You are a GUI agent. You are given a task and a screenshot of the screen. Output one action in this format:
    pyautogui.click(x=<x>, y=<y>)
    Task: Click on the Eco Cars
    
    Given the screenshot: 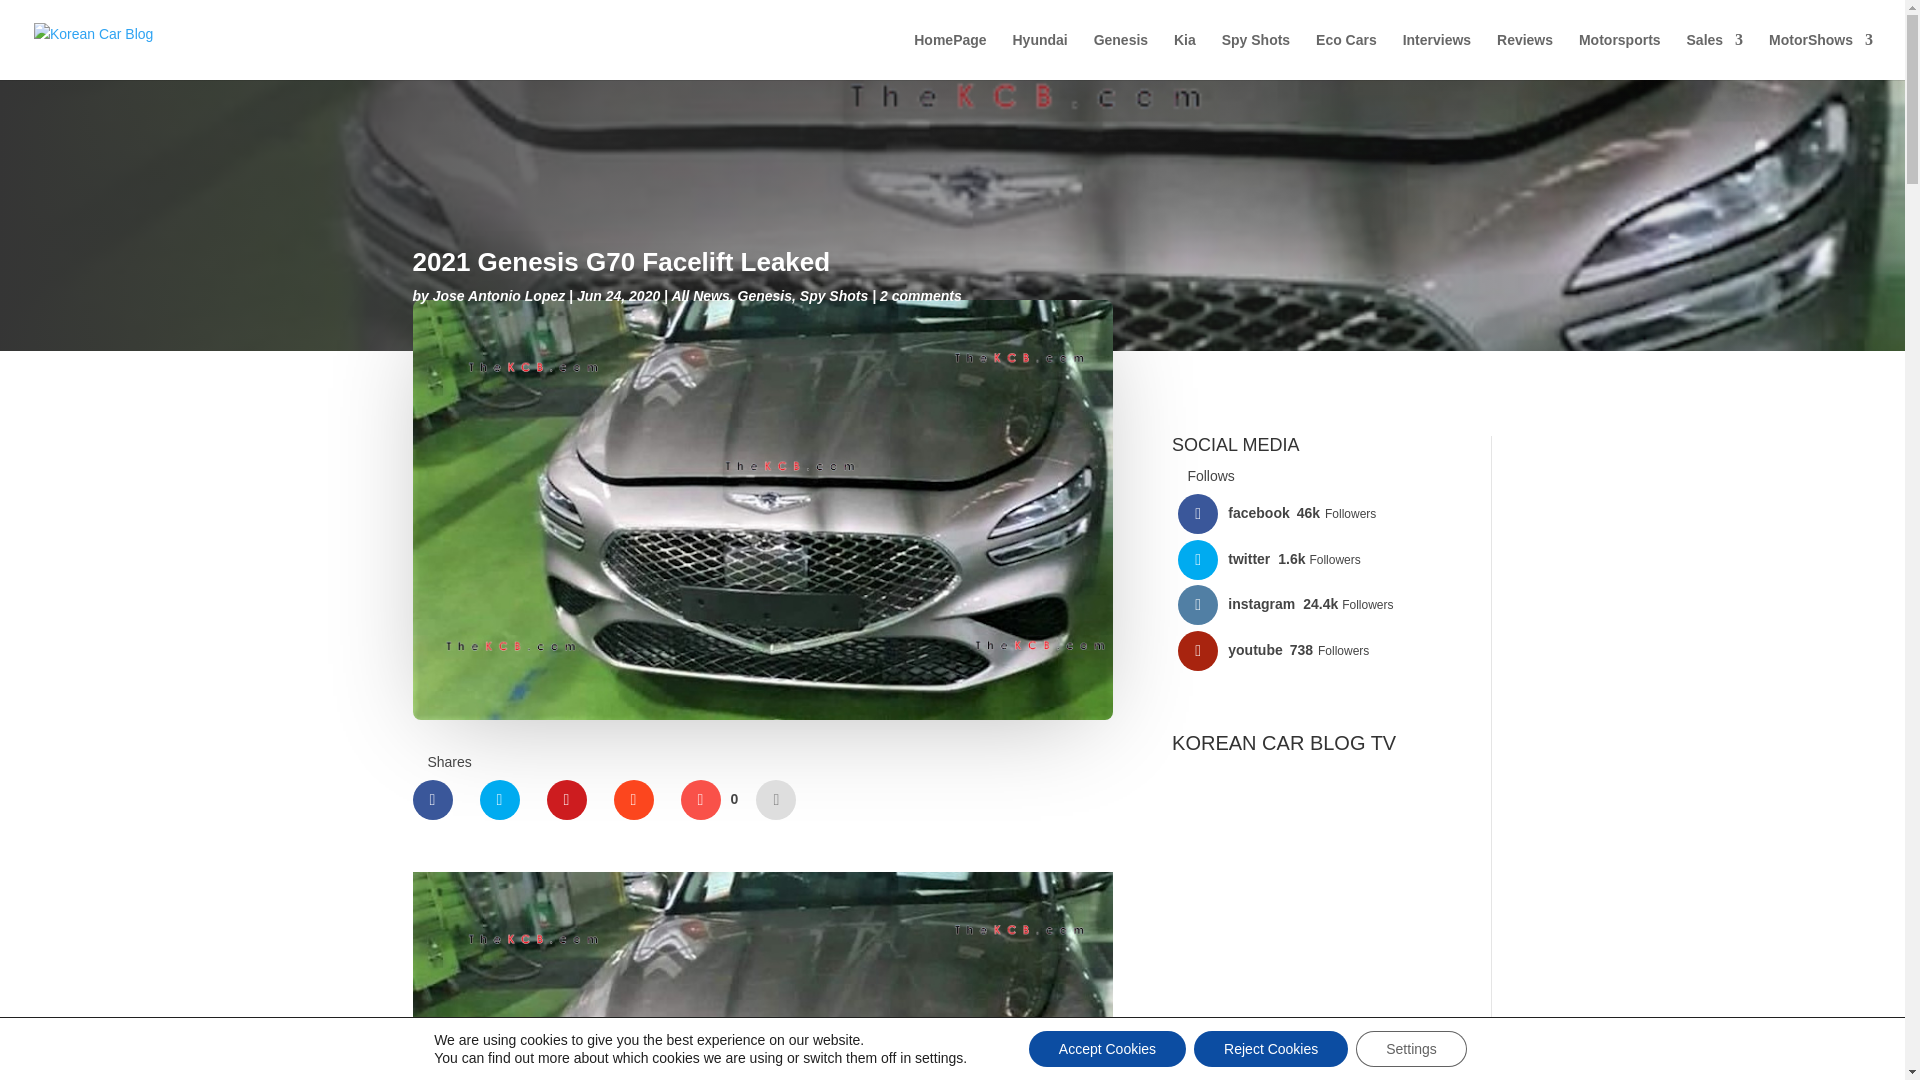 What is the action you would take?
    pyautogui.click(x=1346, y=56)
    